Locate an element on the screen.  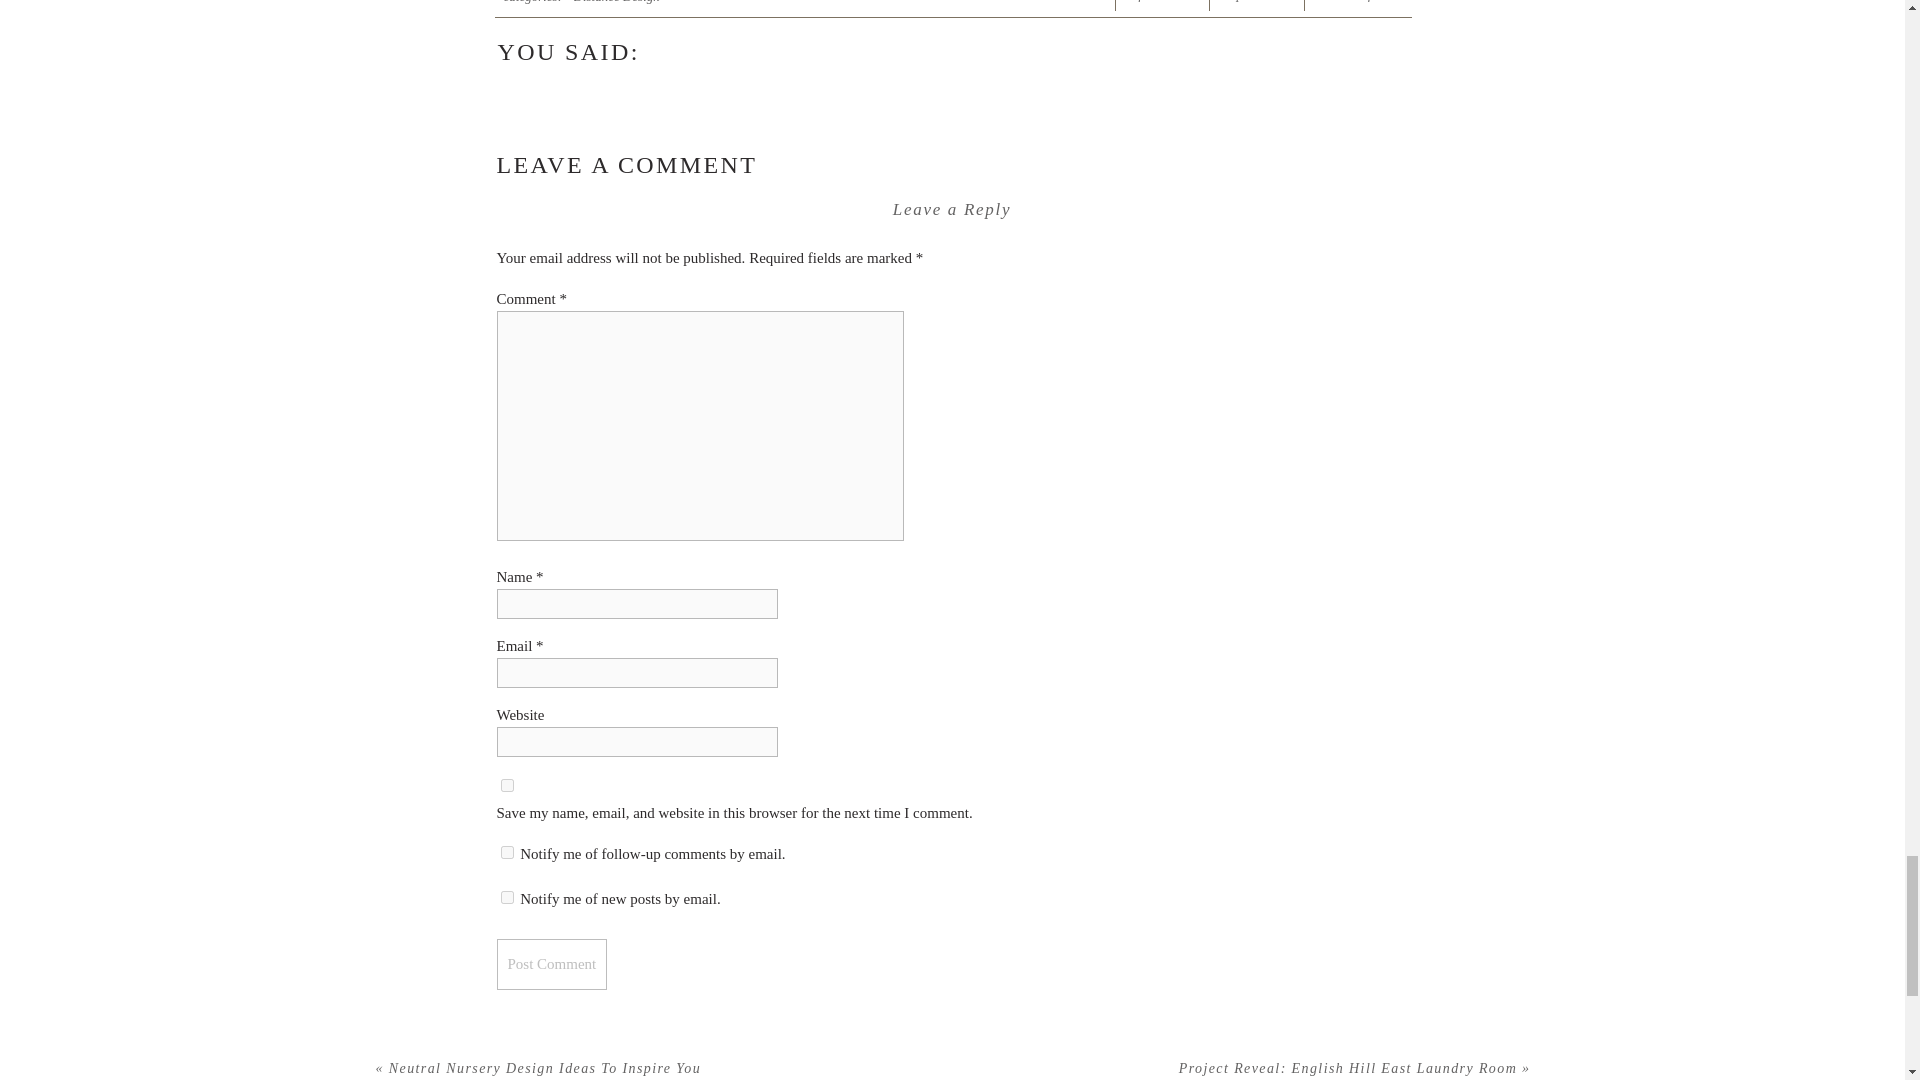
yes is located at coordinates (506, 784).